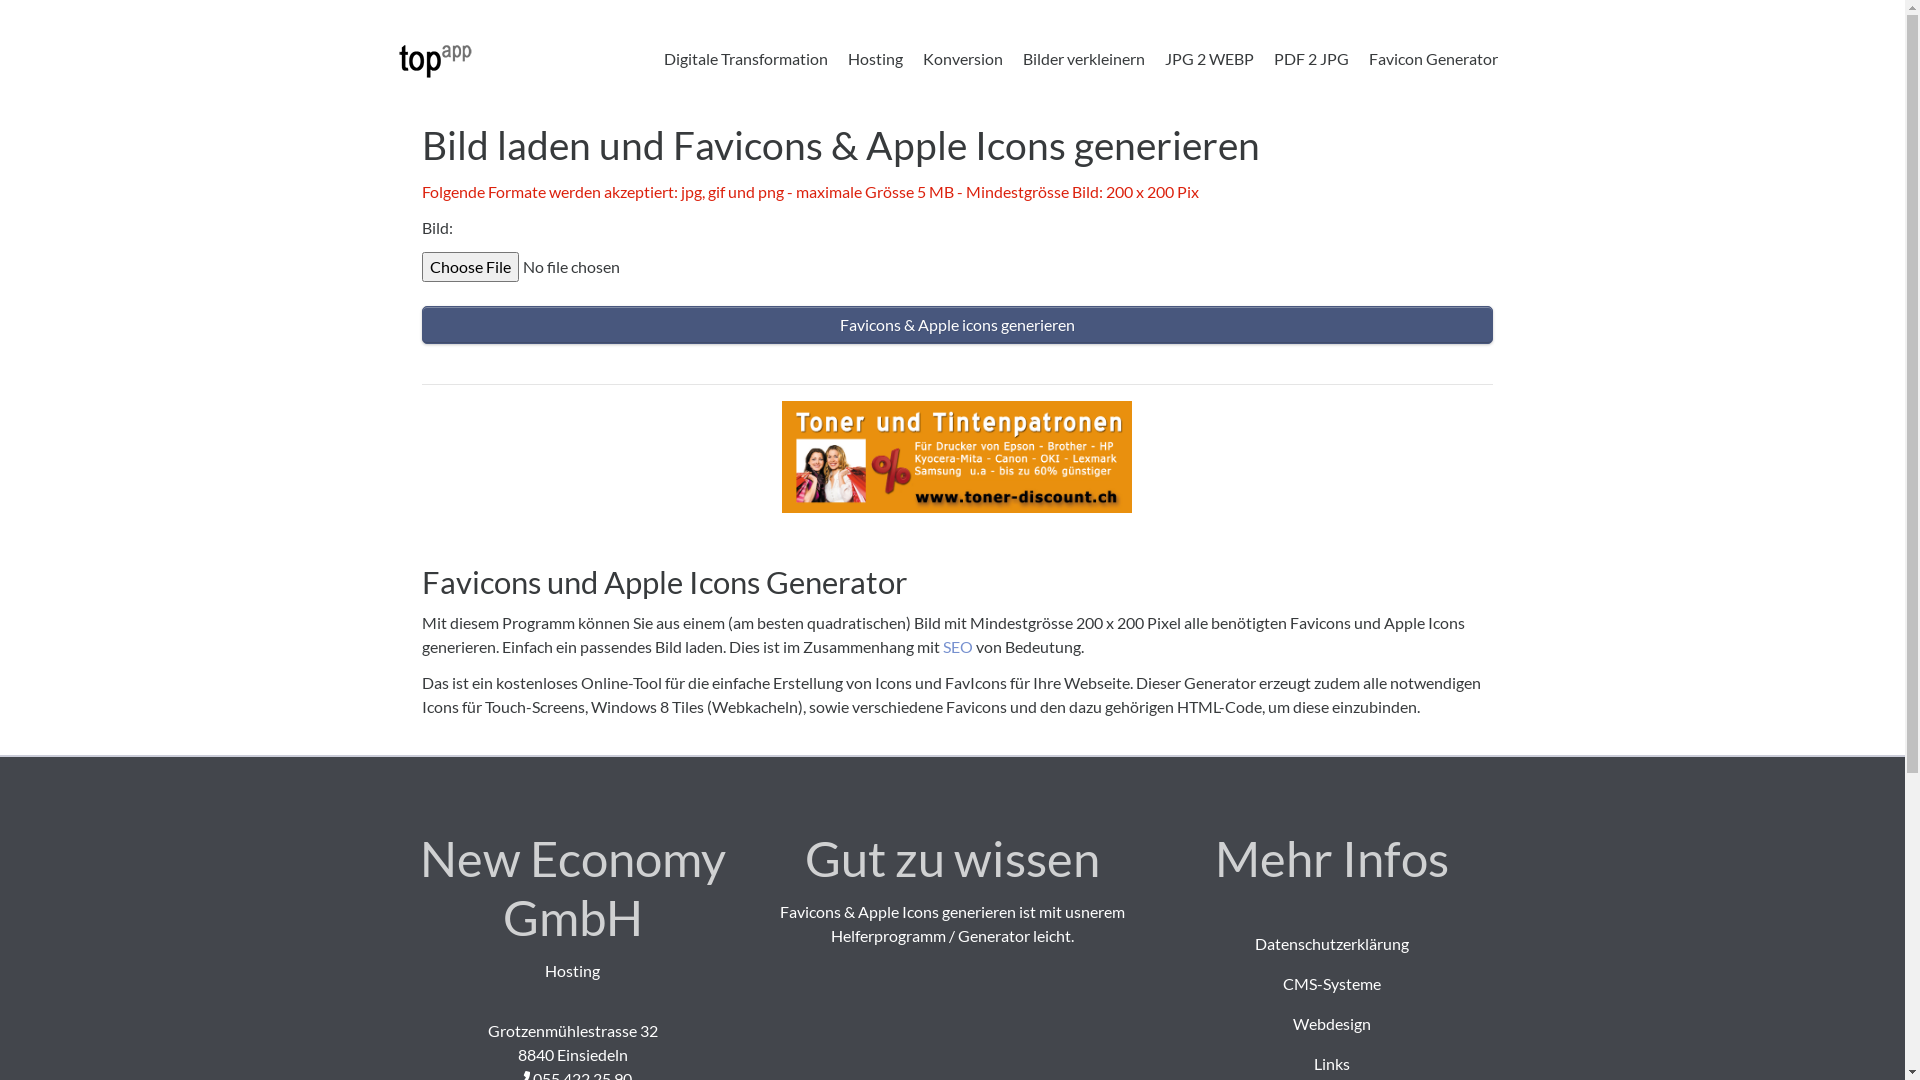  Describe the element at coordinates (1312, 59) in the screenshot. I see `PDF 2 JPG` at that location.